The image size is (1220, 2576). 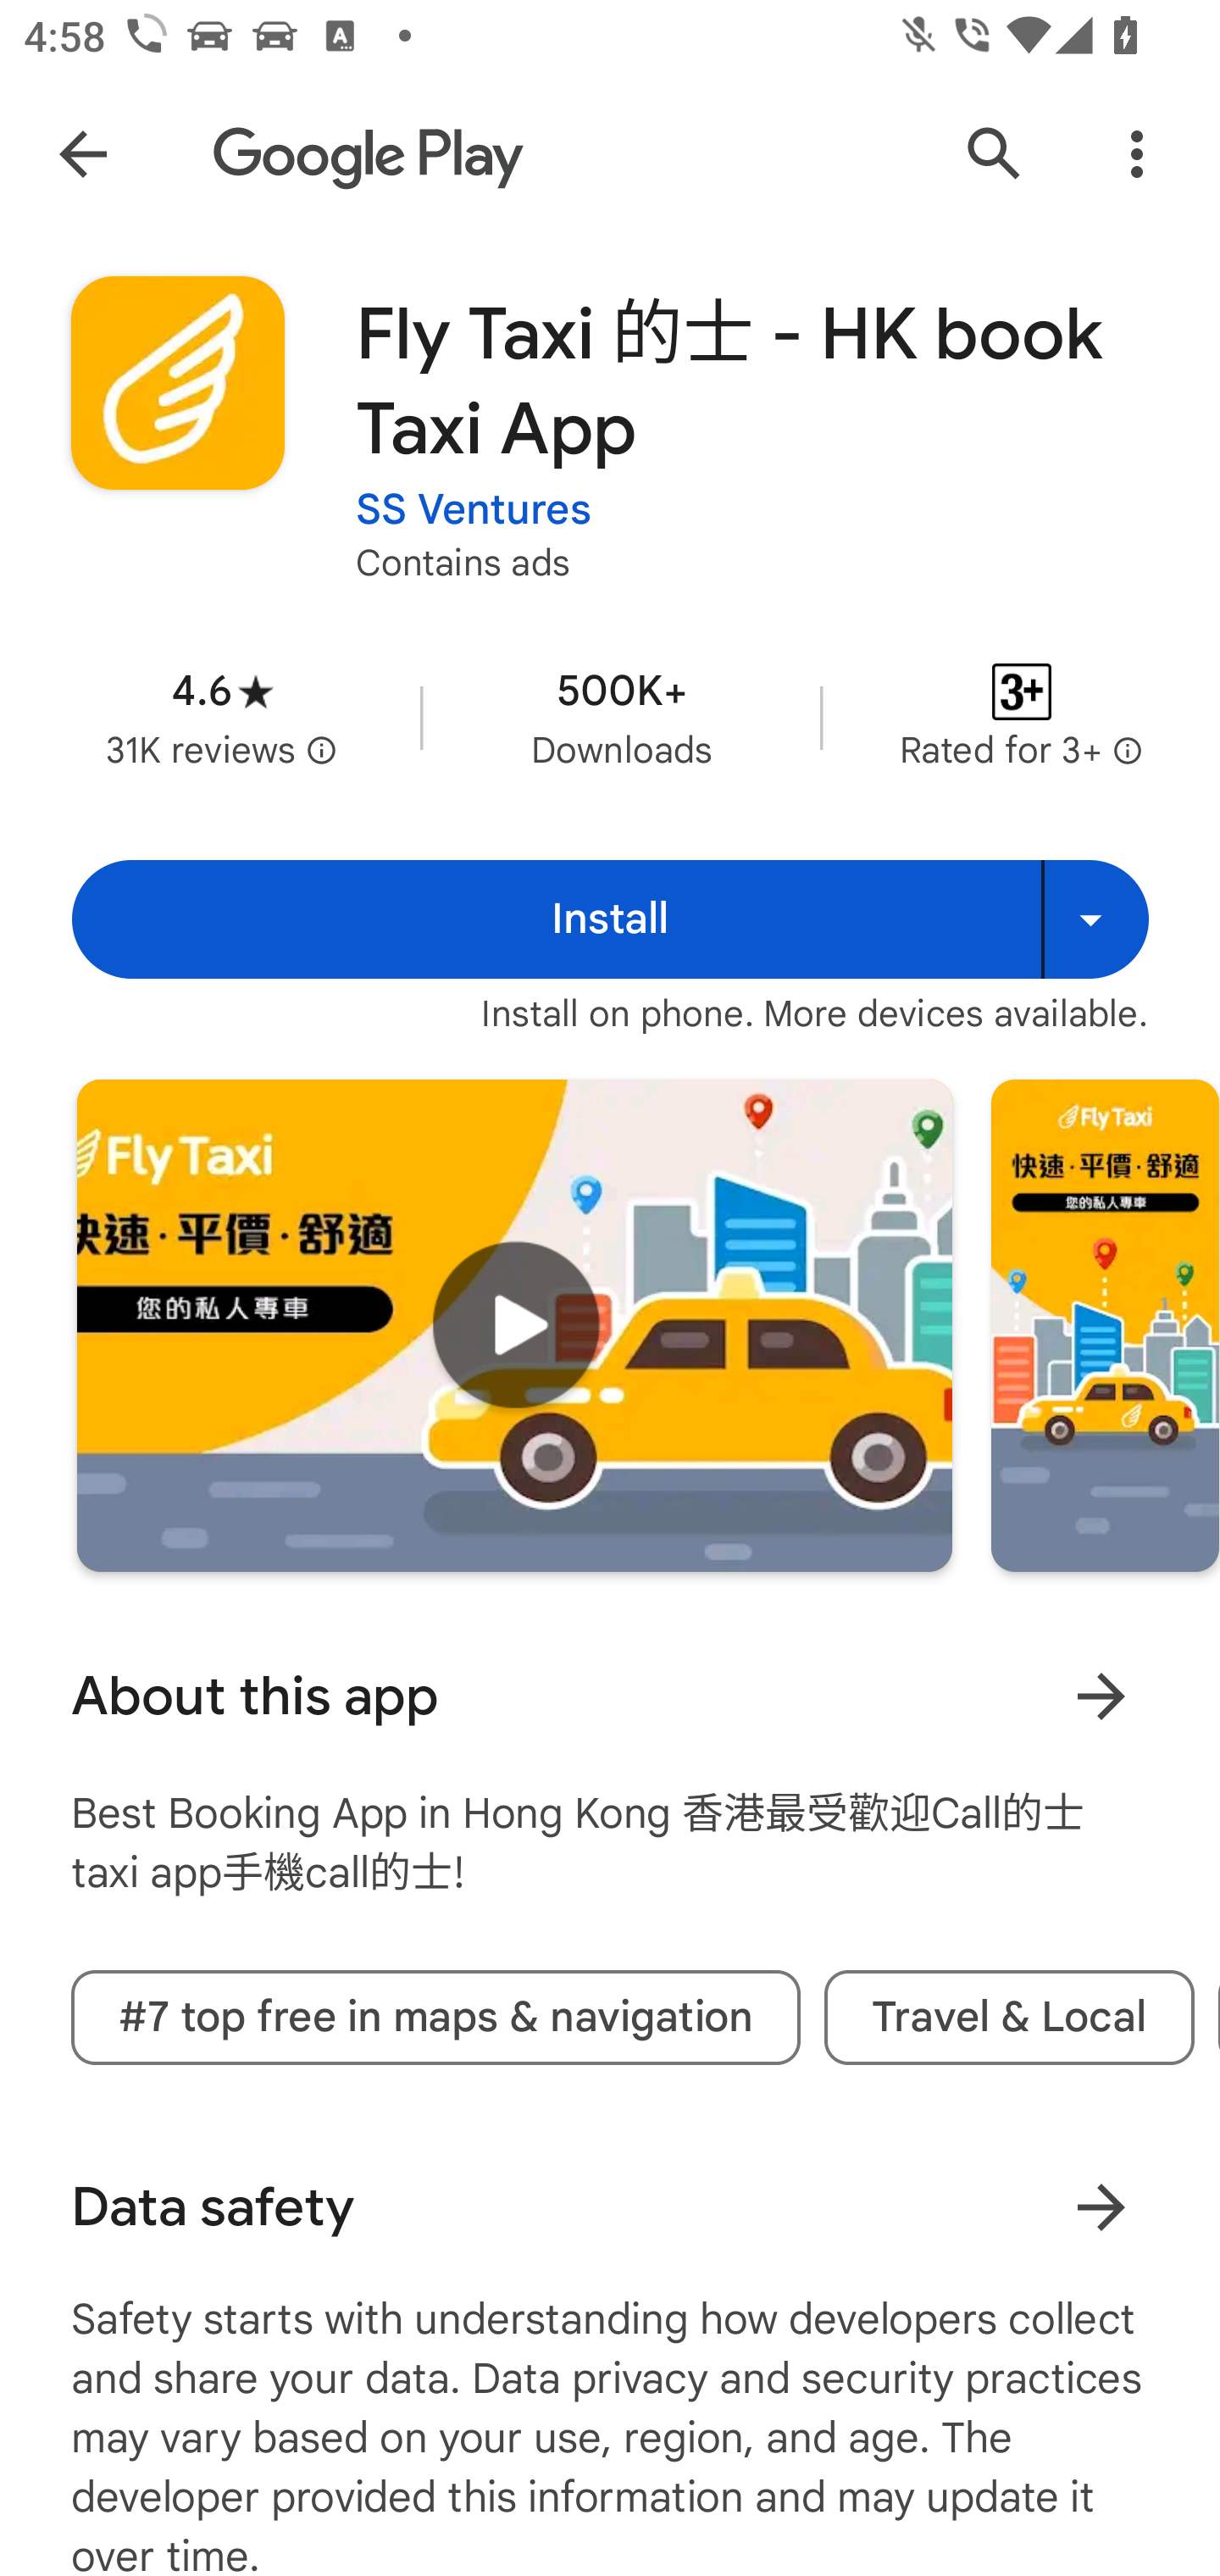 What do you see at coordinates (83, 154) in the screenshot?
I see `Navigate up` at bounding box center [83, 154].